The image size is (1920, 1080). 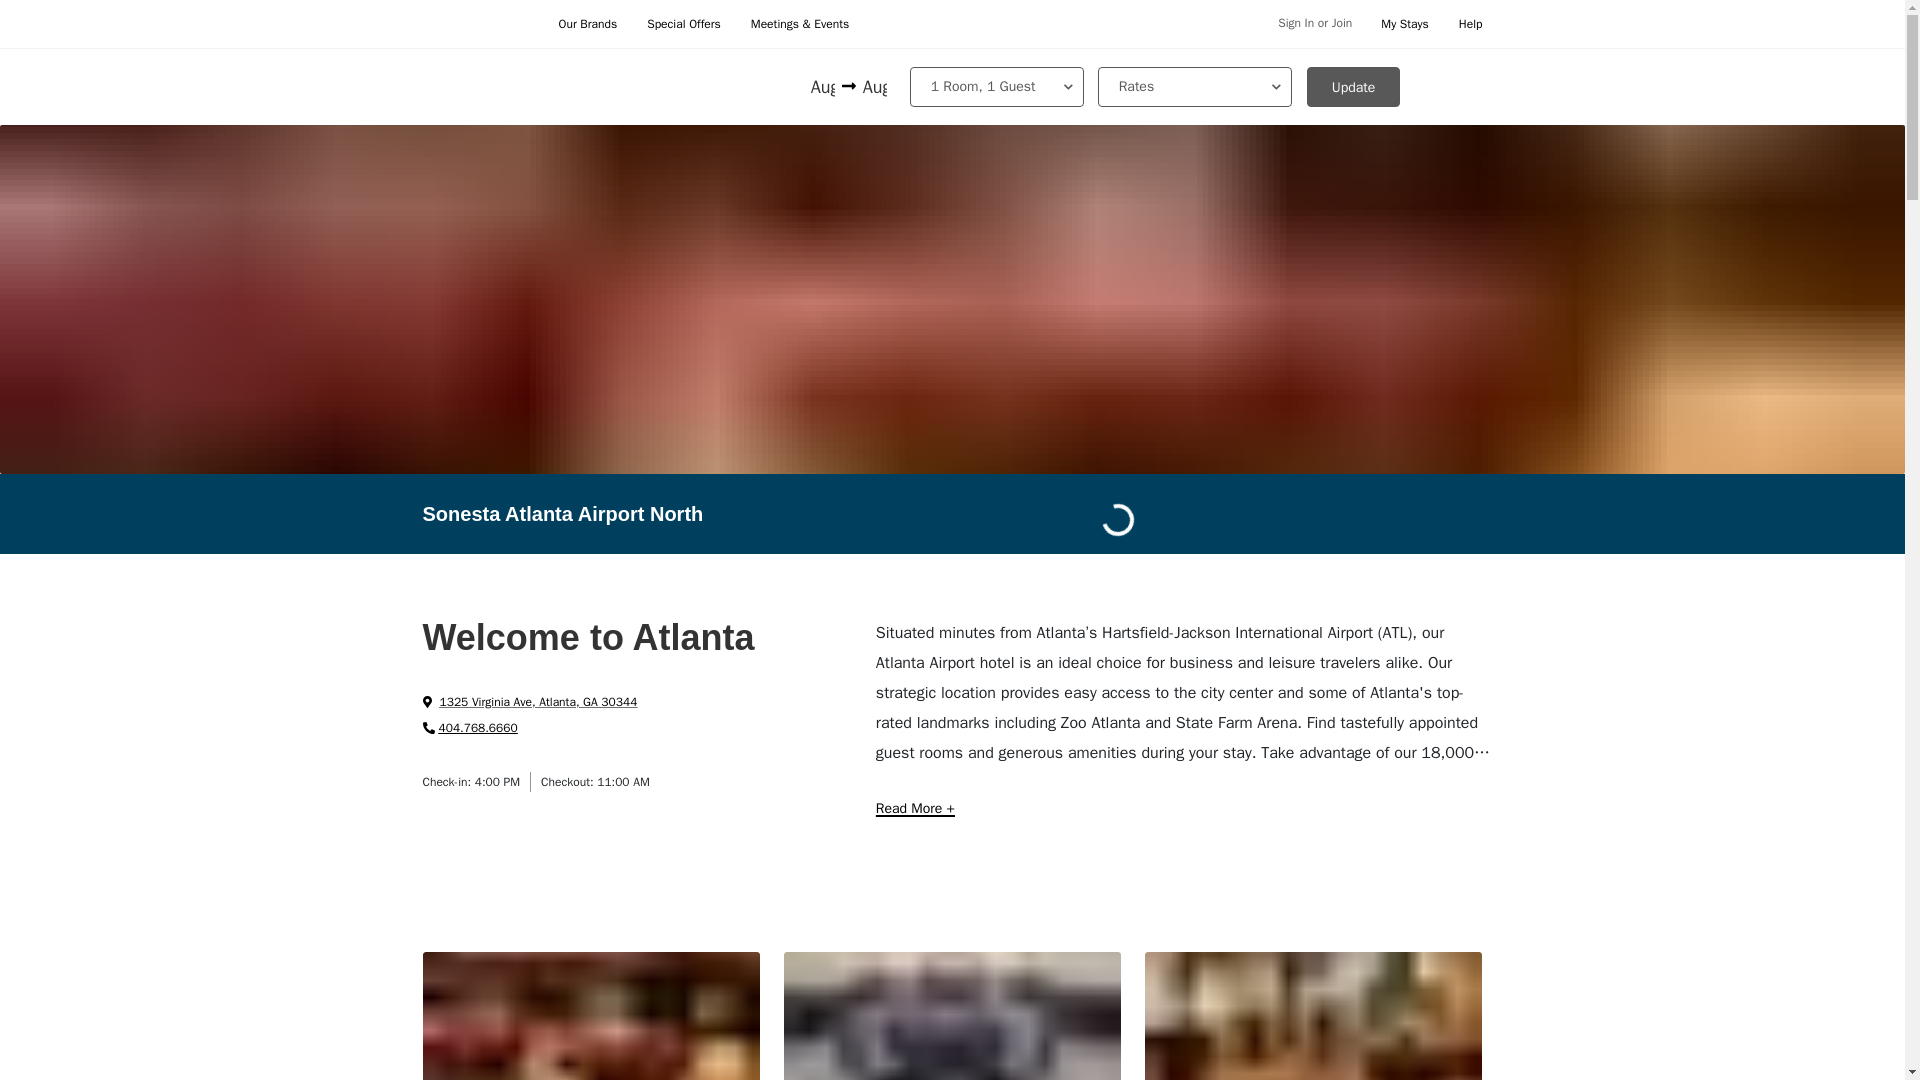 What do you see at coordinates (469, 728) in the screenshot?
I see `404.768.6660` at bounding box center [469, 728].